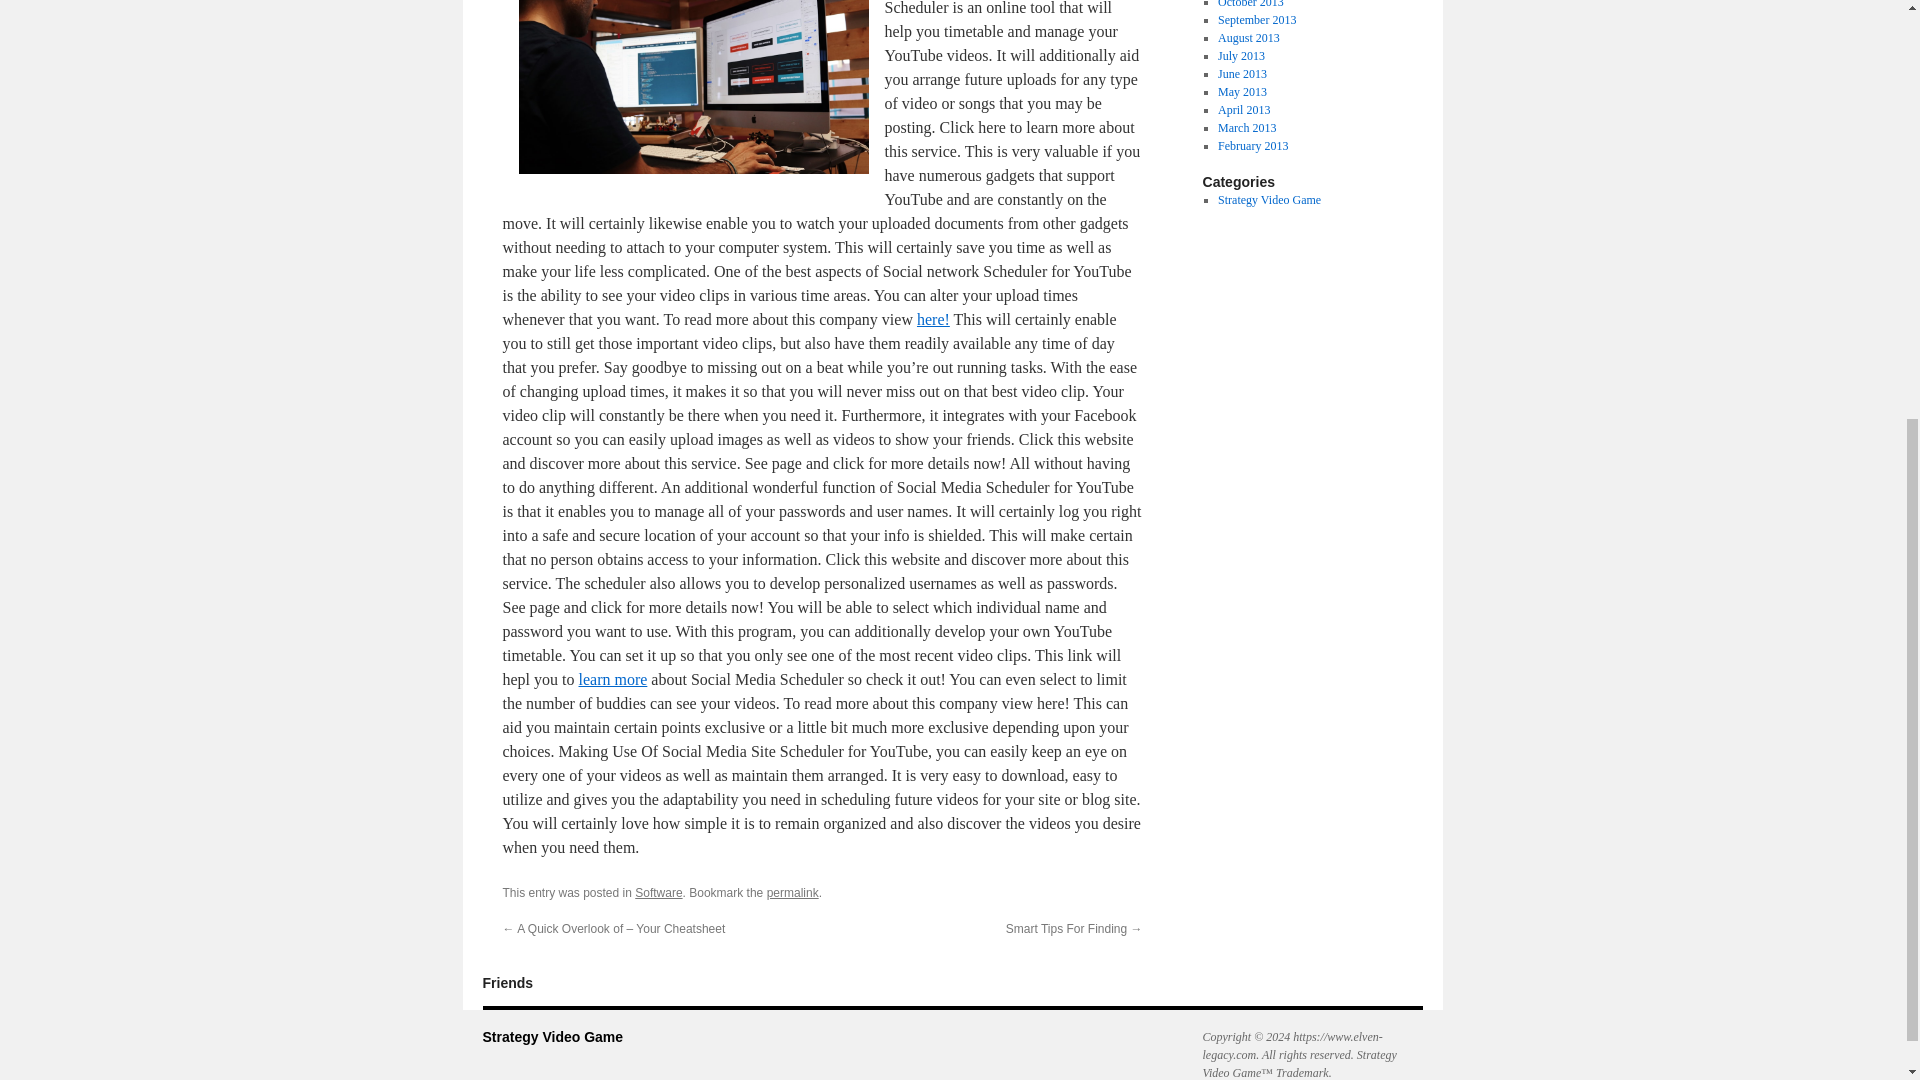 The height and width of the screenshot is (1080, 1920). Describe the element at coordinates (658, 892) in the screenshot. I see `Software` at that location.